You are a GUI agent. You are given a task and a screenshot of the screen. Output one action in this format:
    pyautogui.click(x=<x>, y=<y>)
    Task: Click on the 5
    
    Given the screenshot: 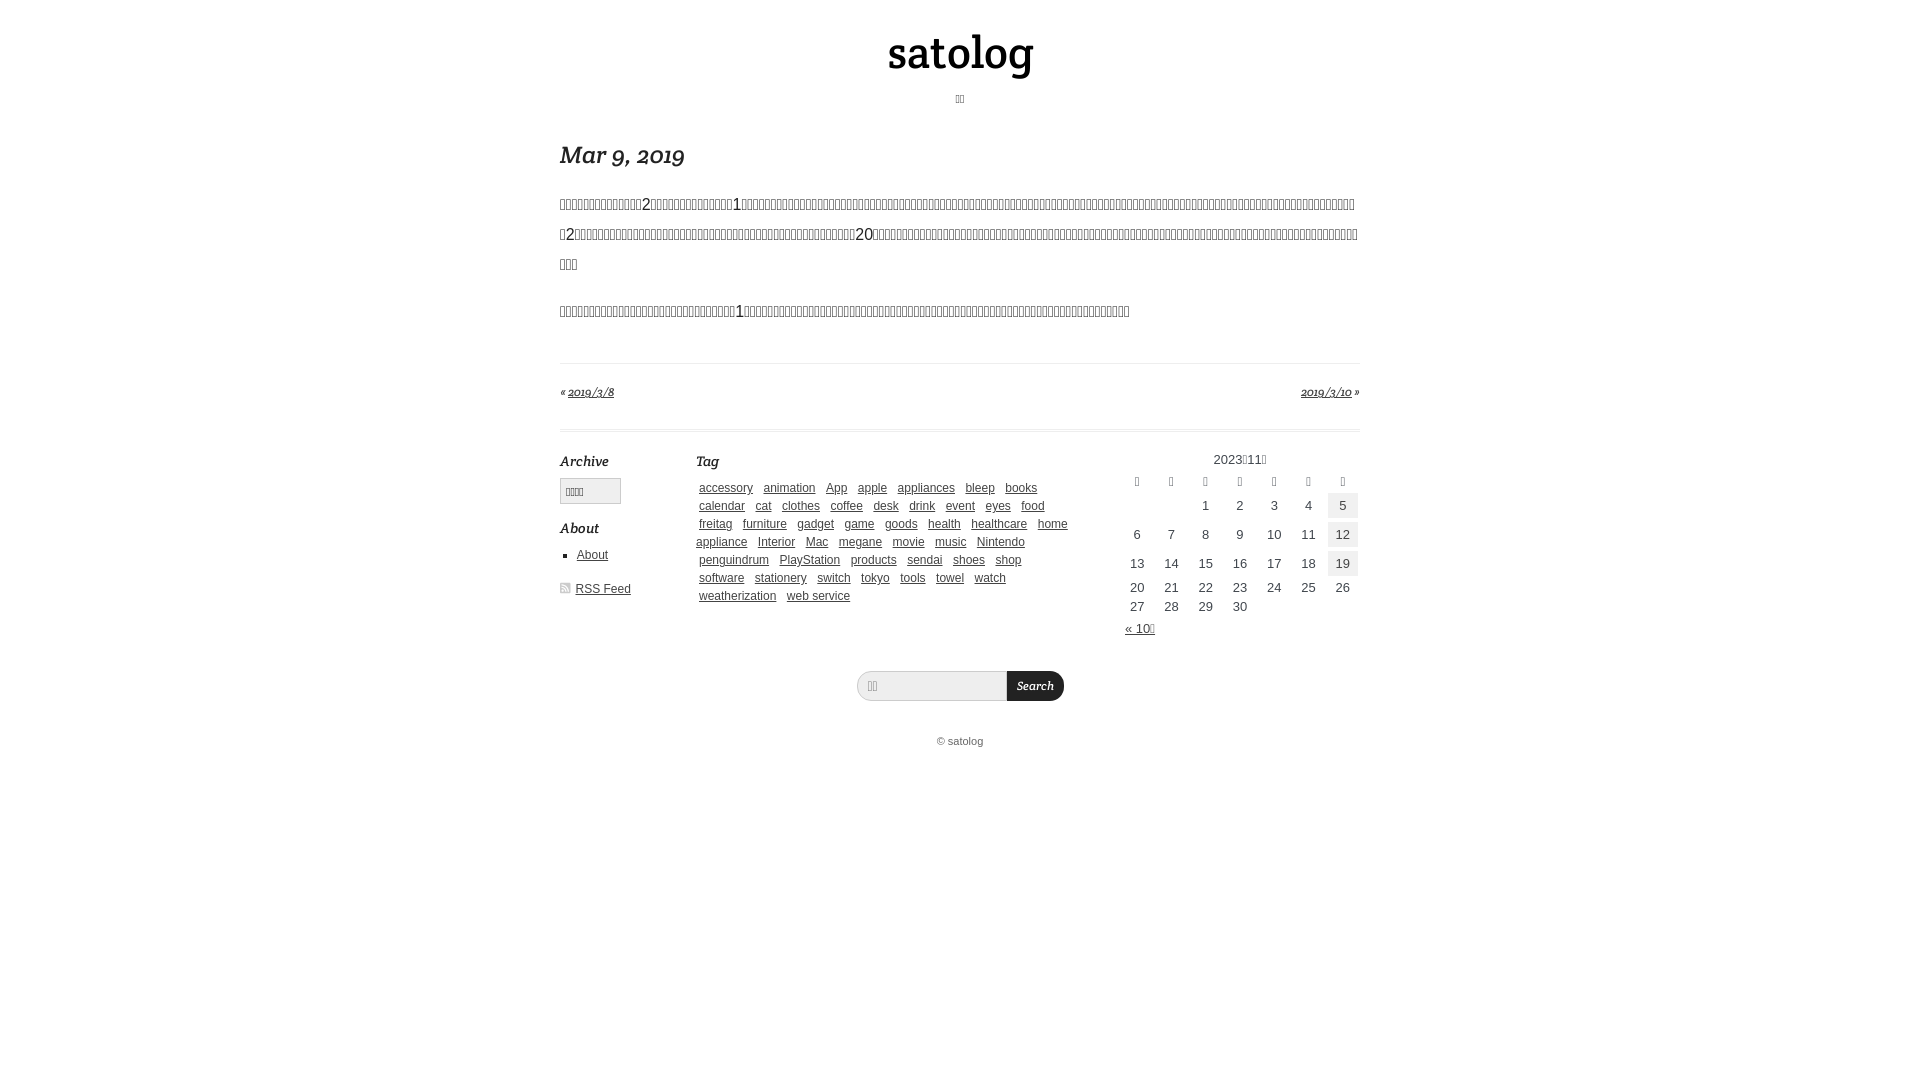 What is the action you would take?
    pyautogui.click(x=1343, y=506)
    